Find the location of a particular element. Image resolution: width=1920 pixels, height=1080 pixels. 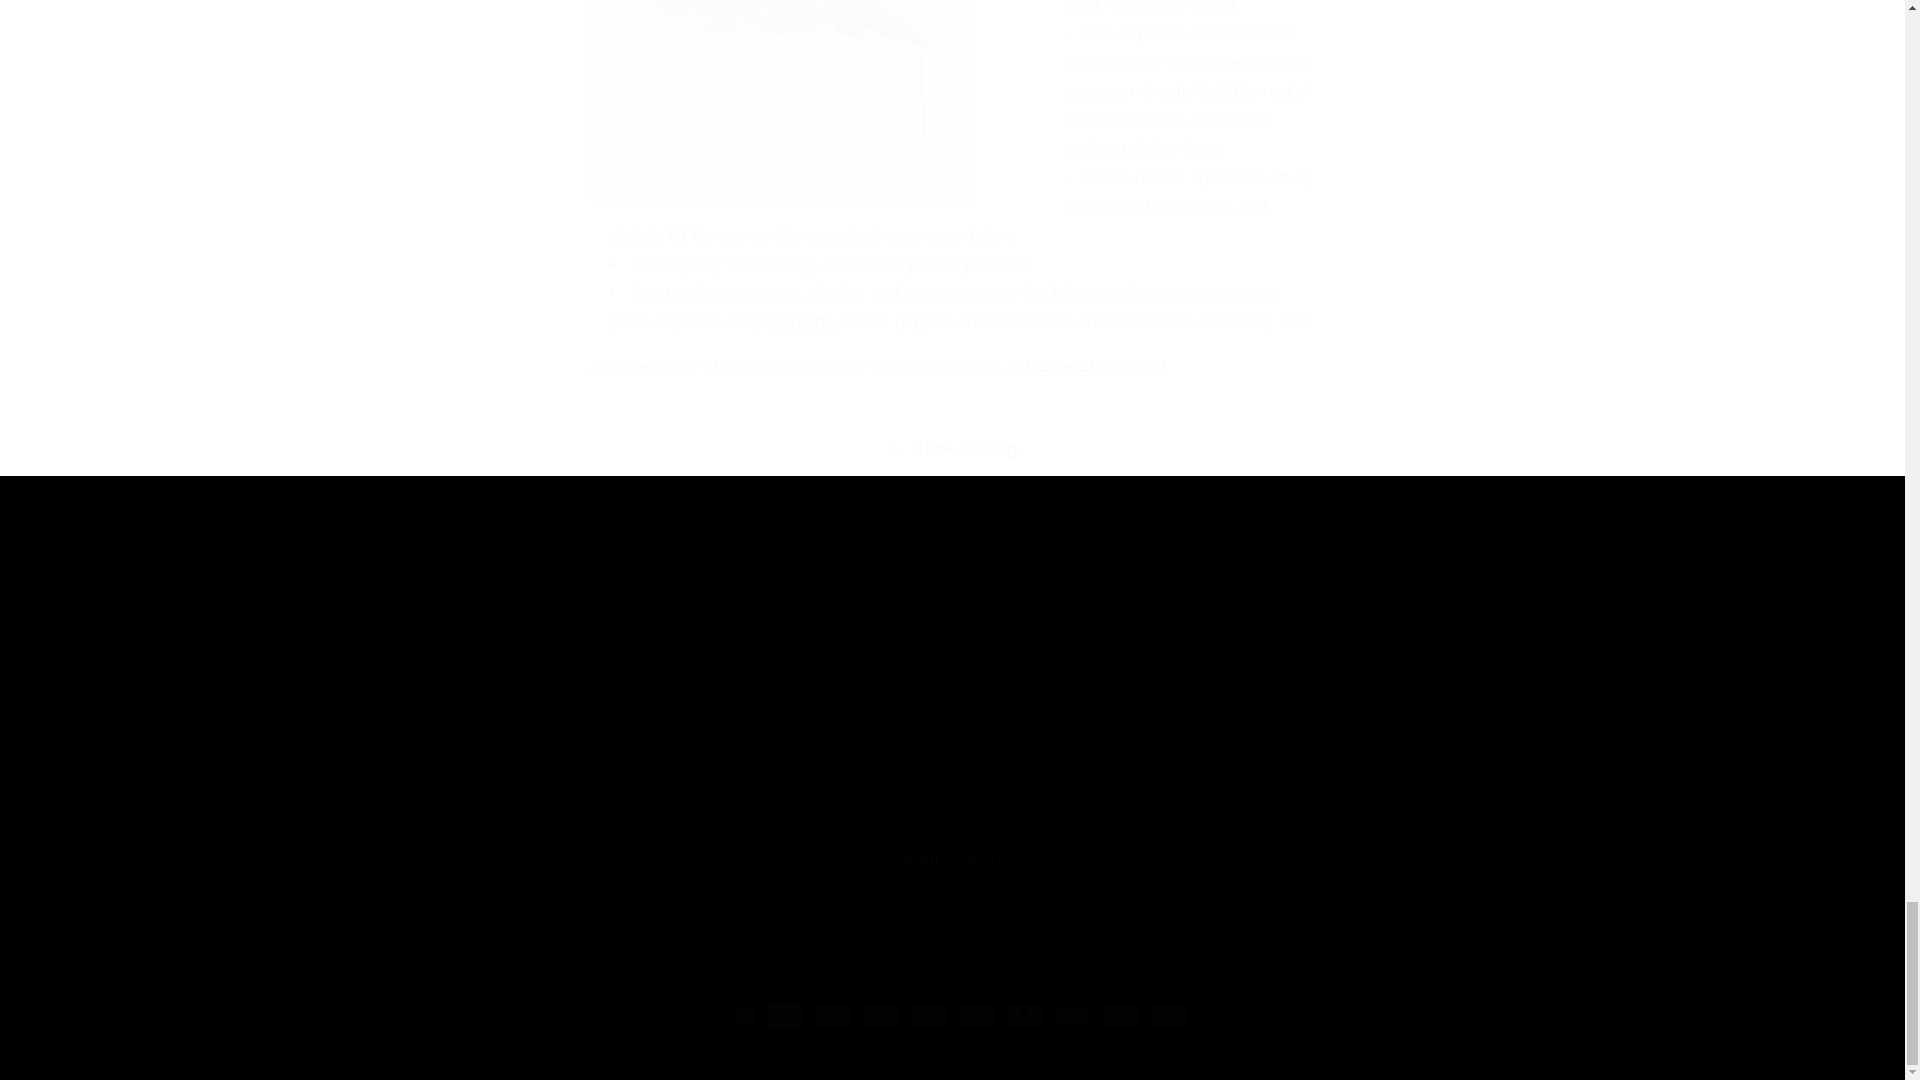

Twitter is located at coordinates (952, 695).